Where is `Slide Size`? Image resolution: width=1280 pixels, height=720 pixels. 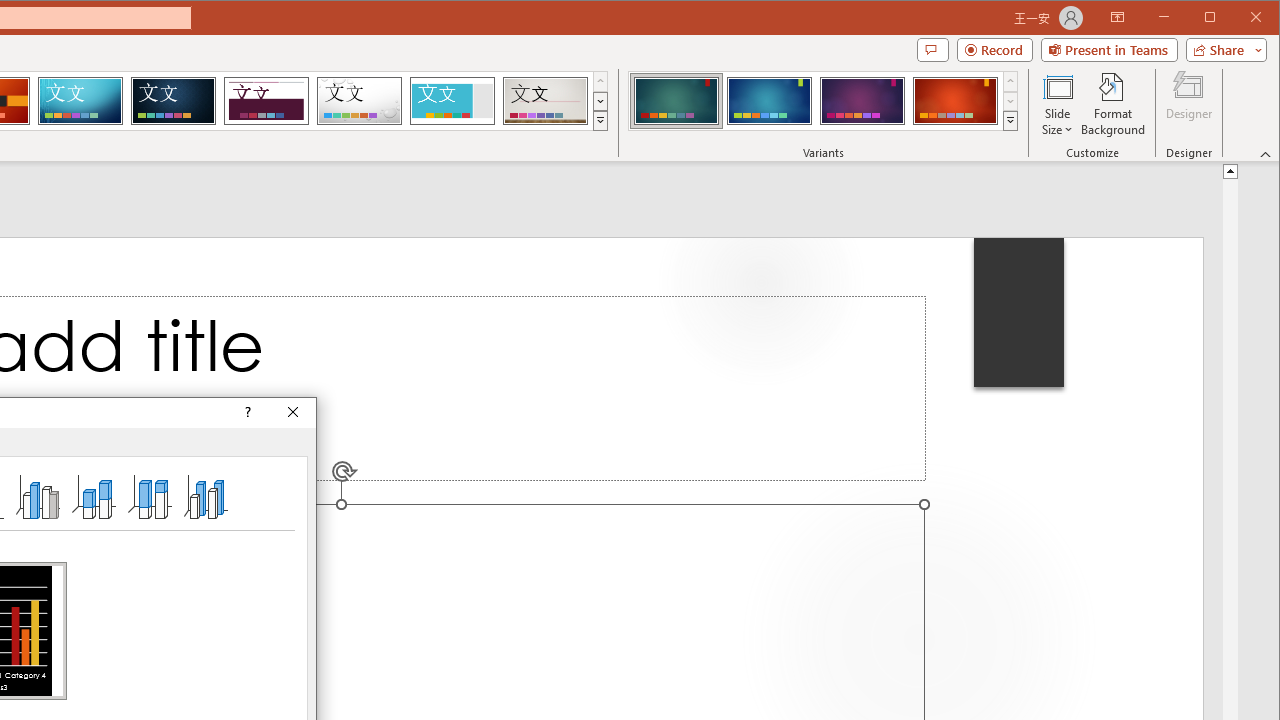 Slide Size is located at coordinates (1058, 104).